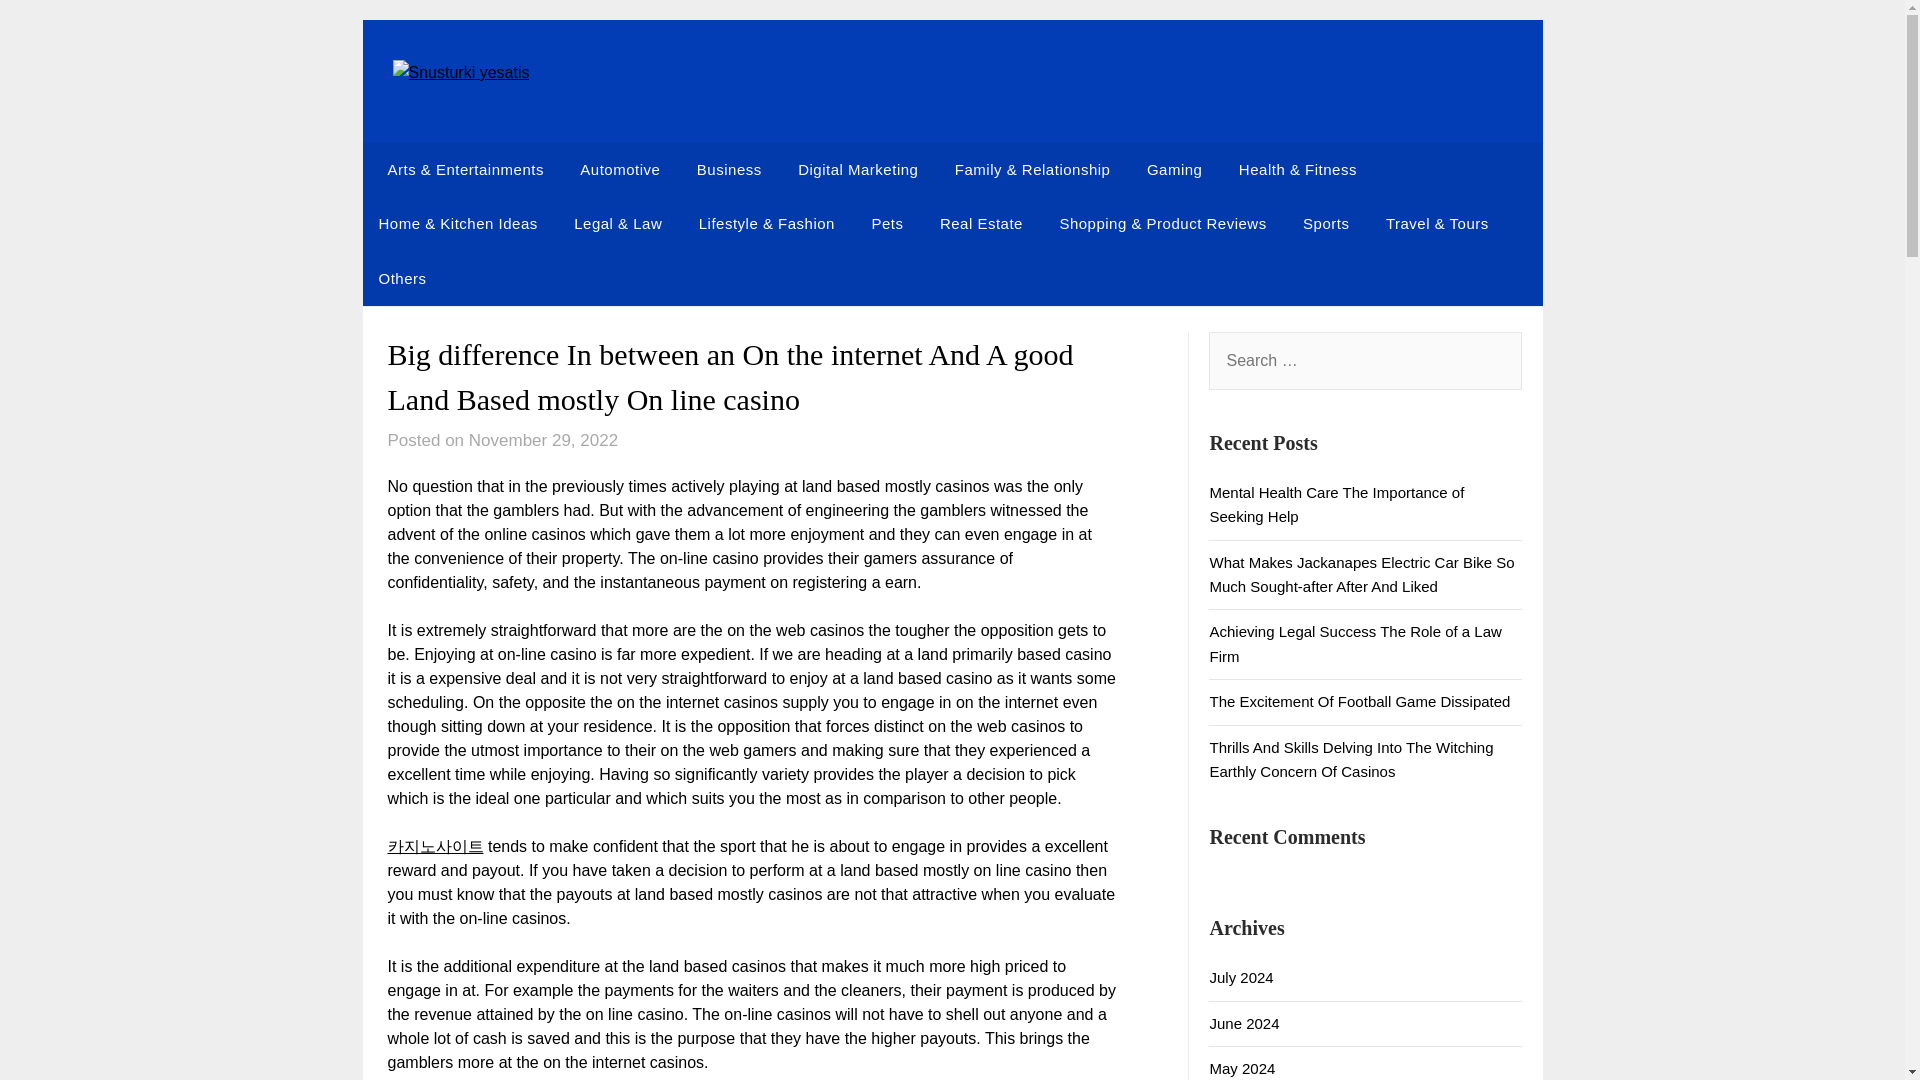 This screenshot has width=1920, height=1080. What do you see at coordinates (1240, 977) in the screenshot?
I see `July 2024` at bounding box center [1240, 977].